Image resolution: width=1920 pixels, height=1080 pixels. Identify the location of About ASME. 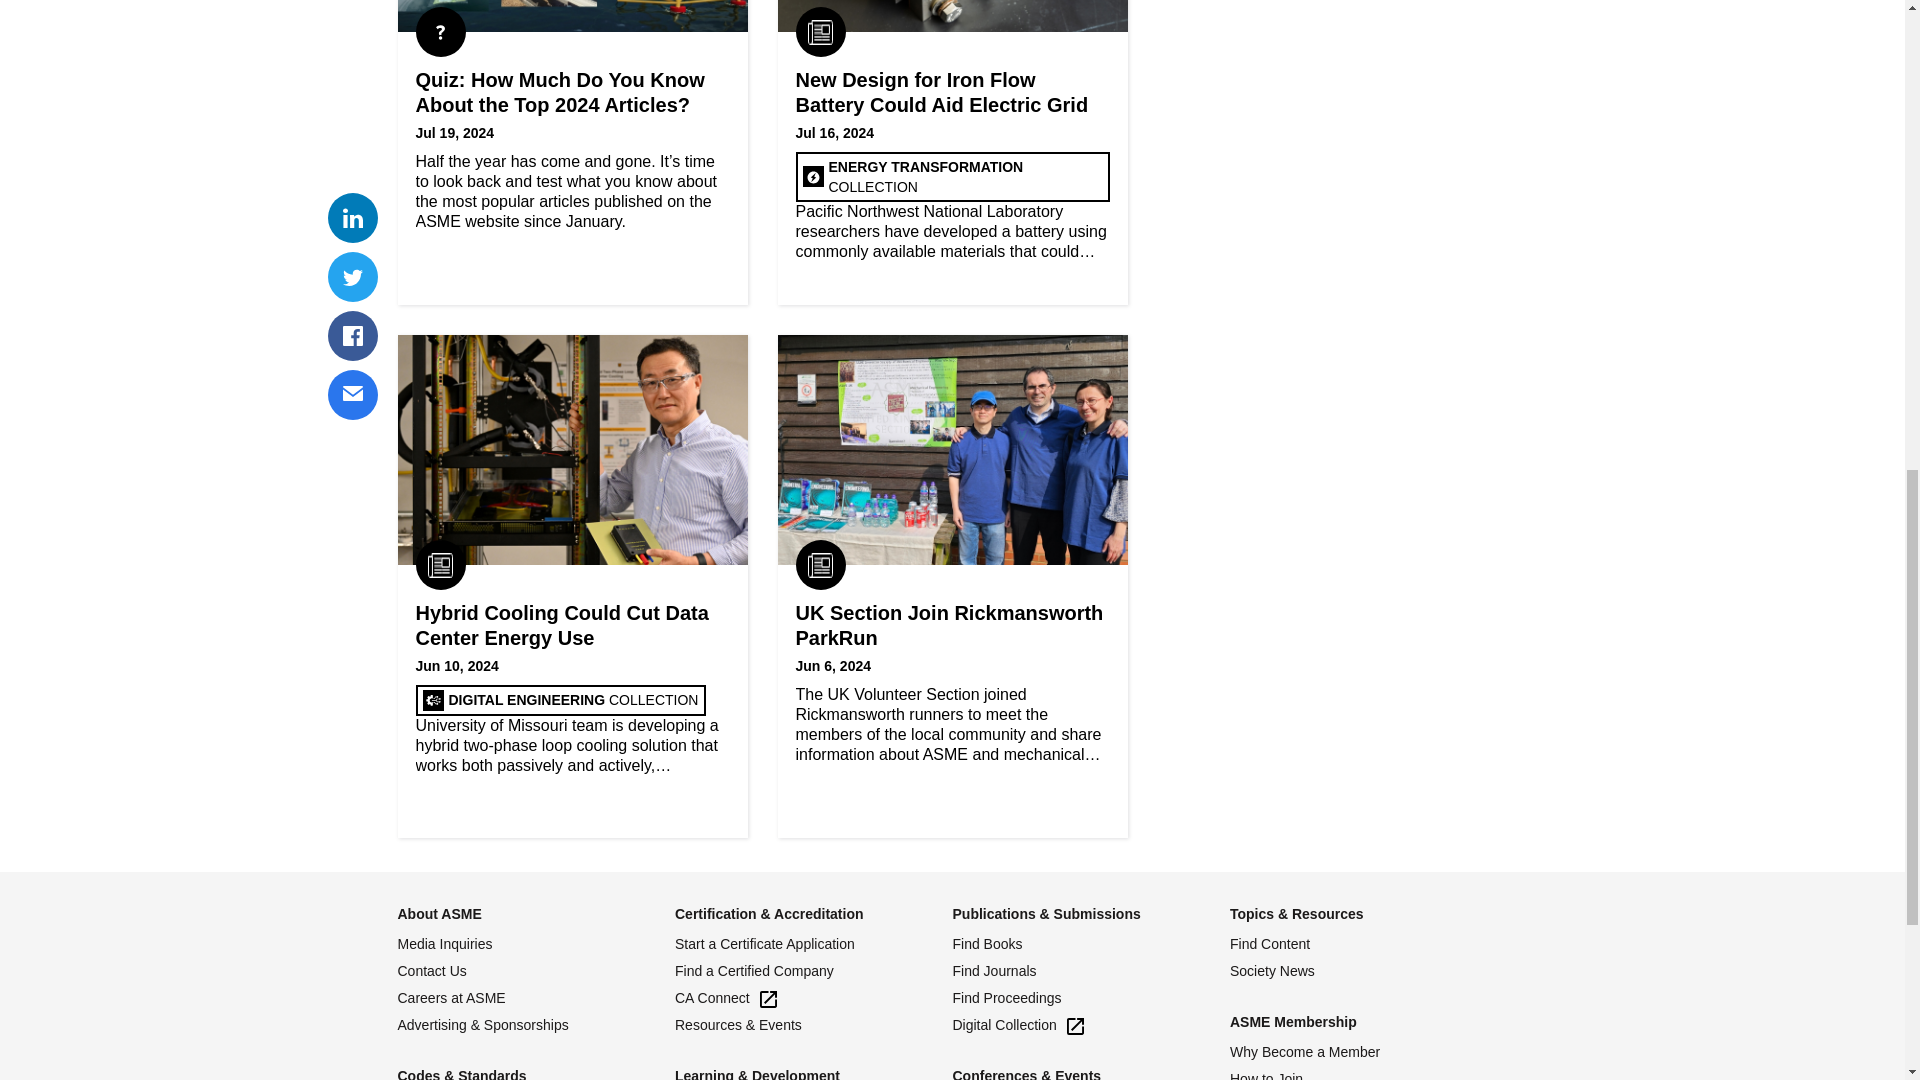
(439, 914).